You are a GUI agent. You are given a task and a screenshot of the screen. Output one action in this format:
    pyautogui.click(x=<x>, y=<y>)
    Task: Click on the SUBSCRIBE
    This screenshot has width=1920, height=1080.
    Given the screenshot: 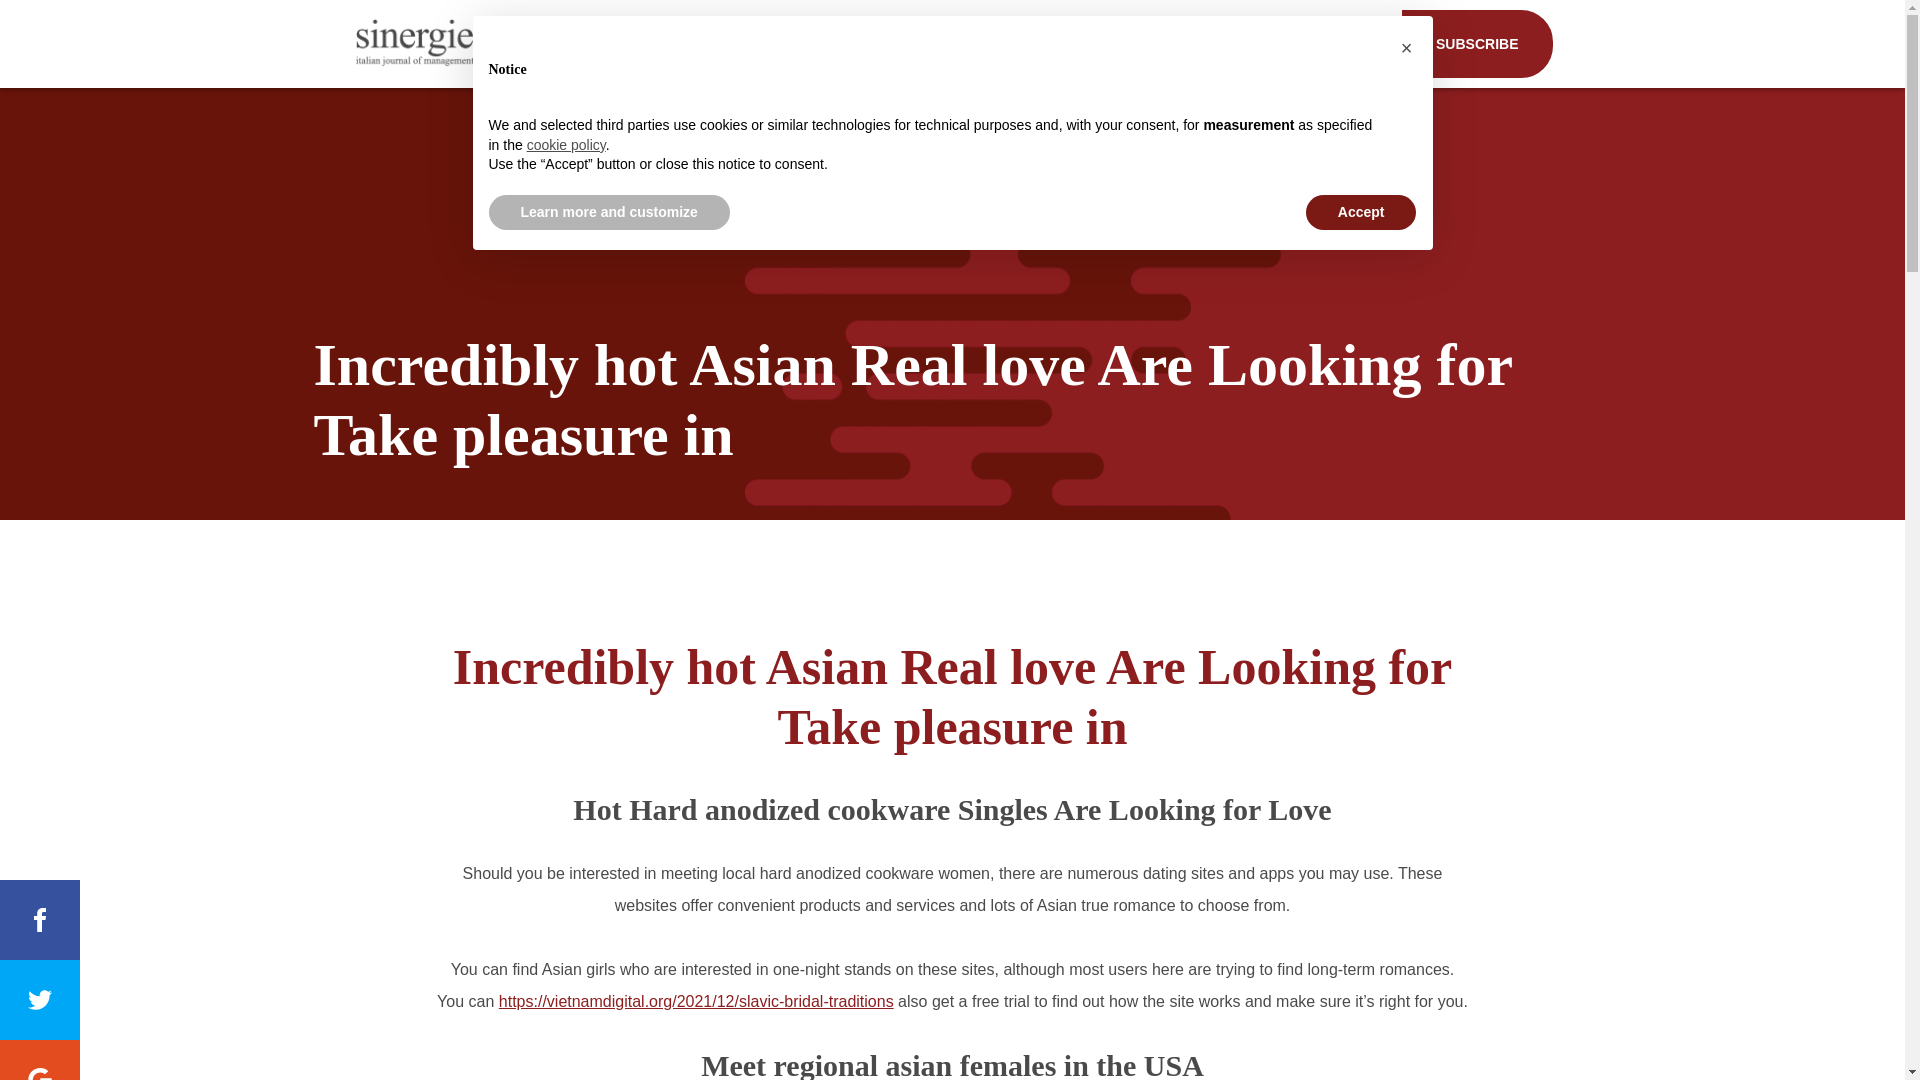 What is the action you would take?
    pyautogui.click(x=1476, y=43)
    